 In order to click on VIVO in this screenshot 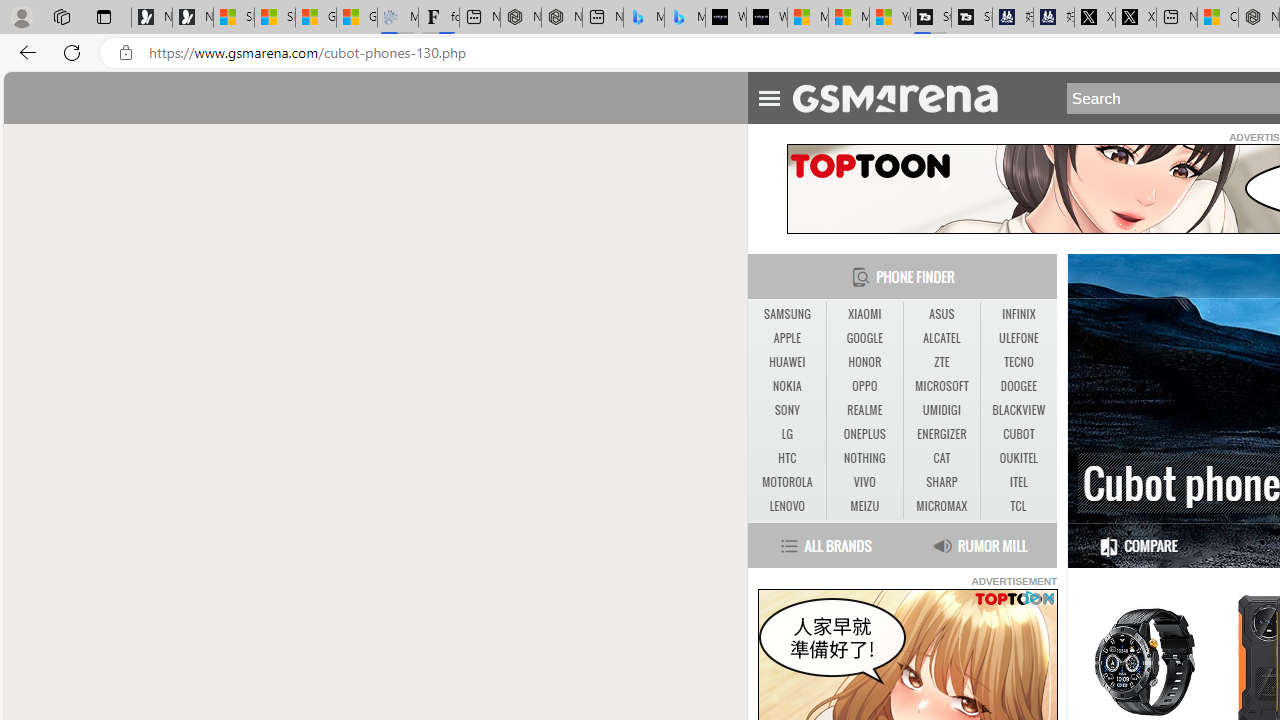, I will do `click(864, 482)`.